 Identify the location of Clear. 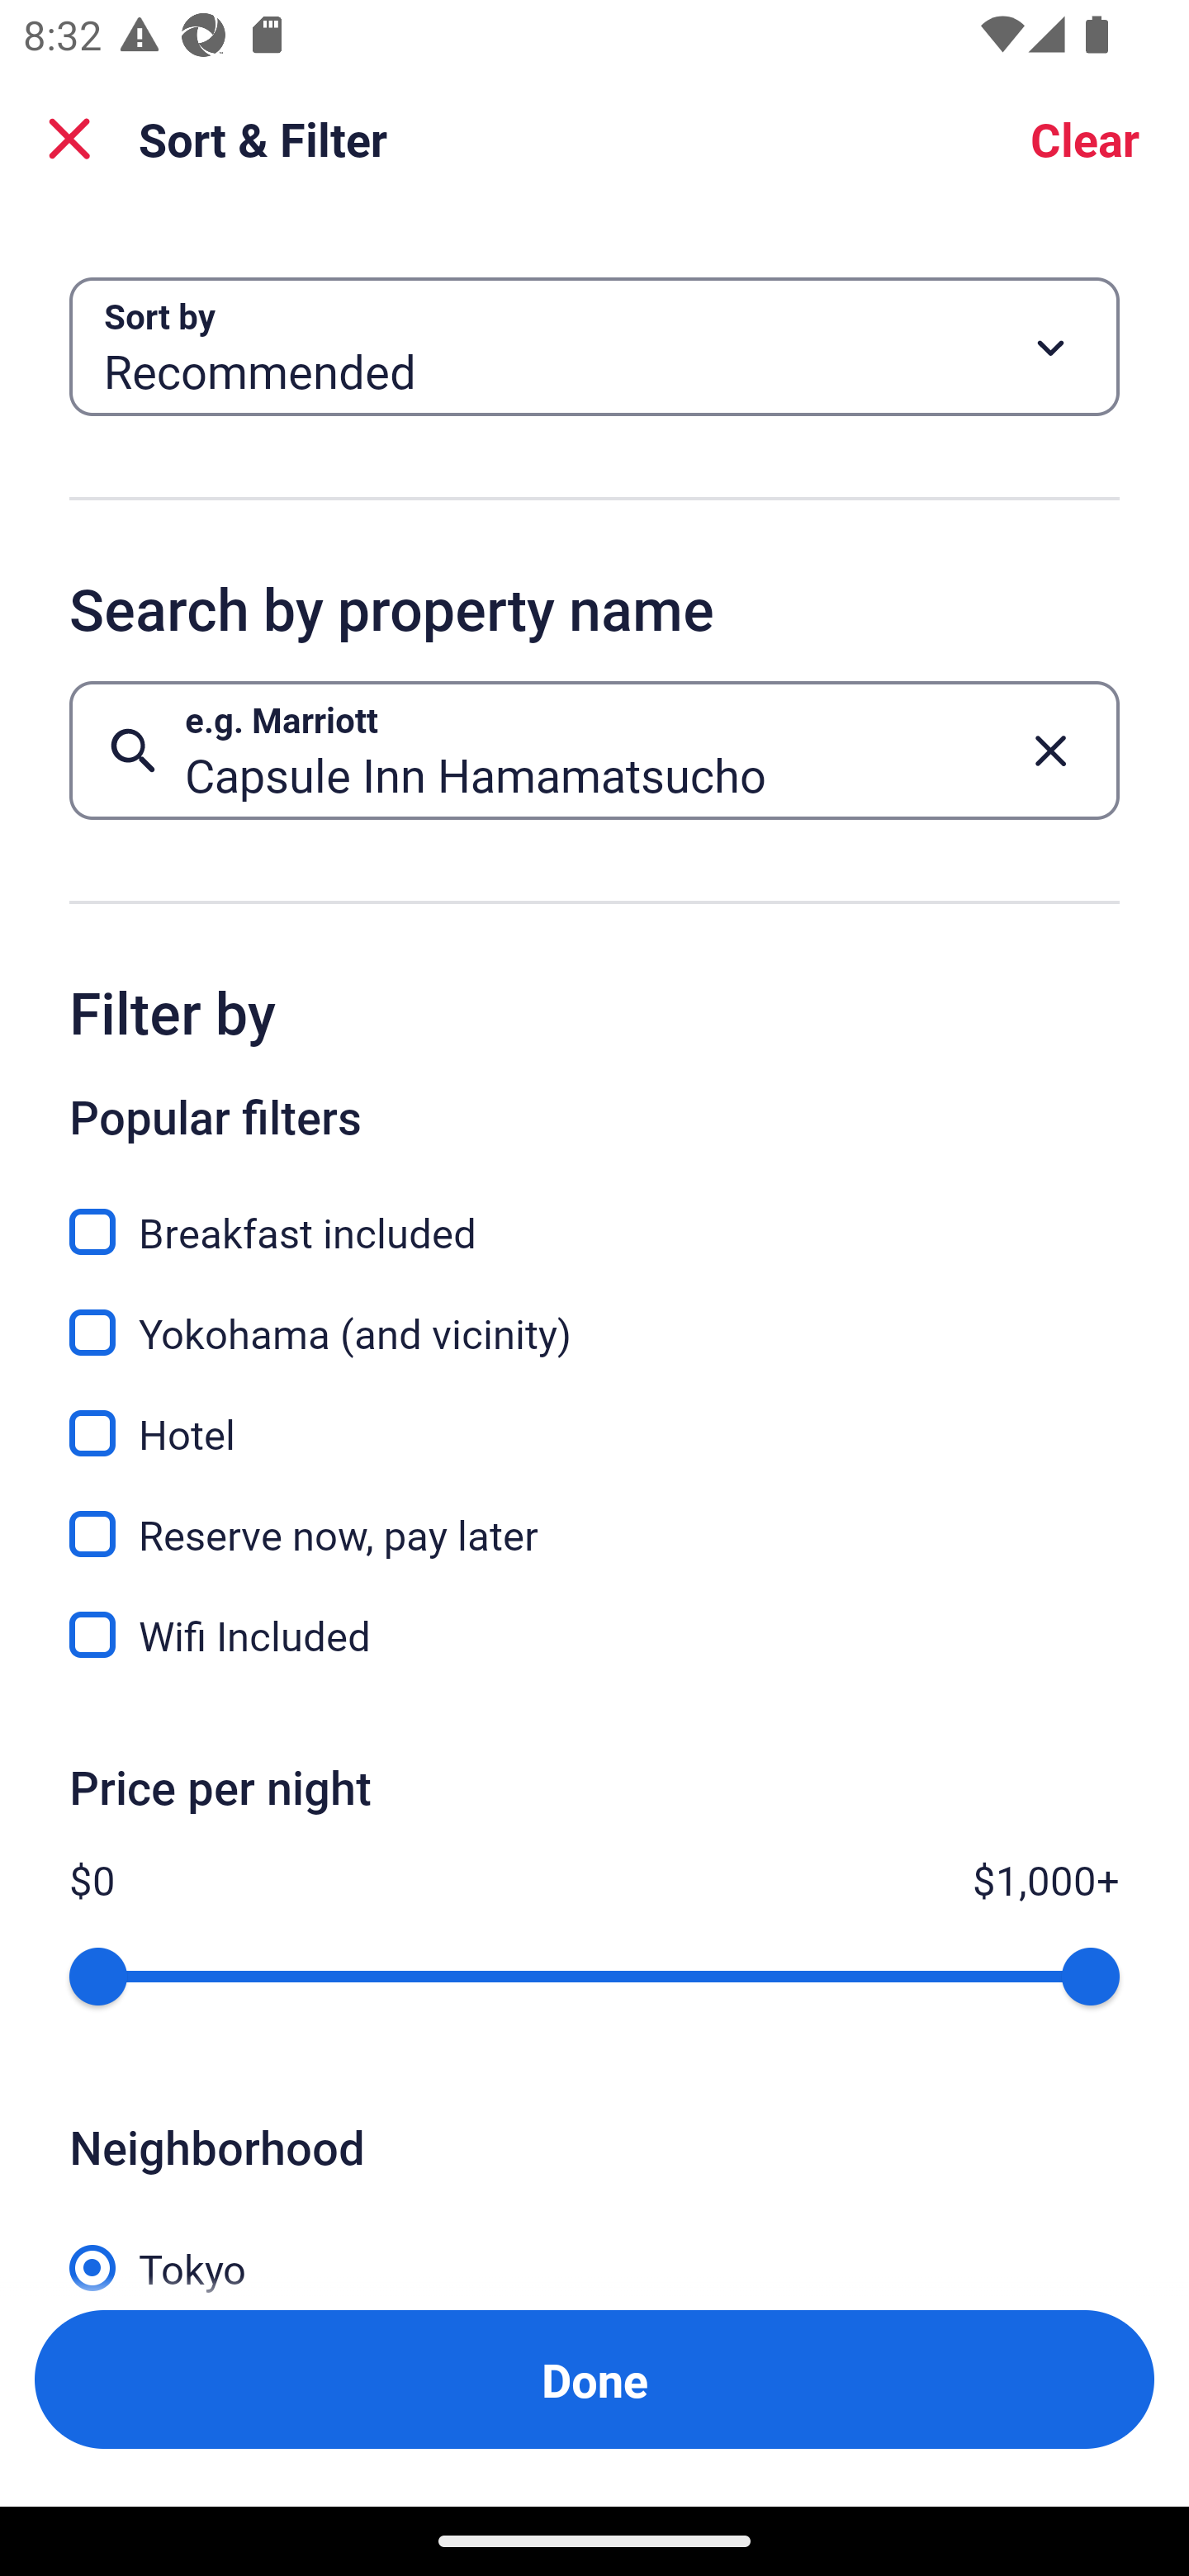
(1085, 139).